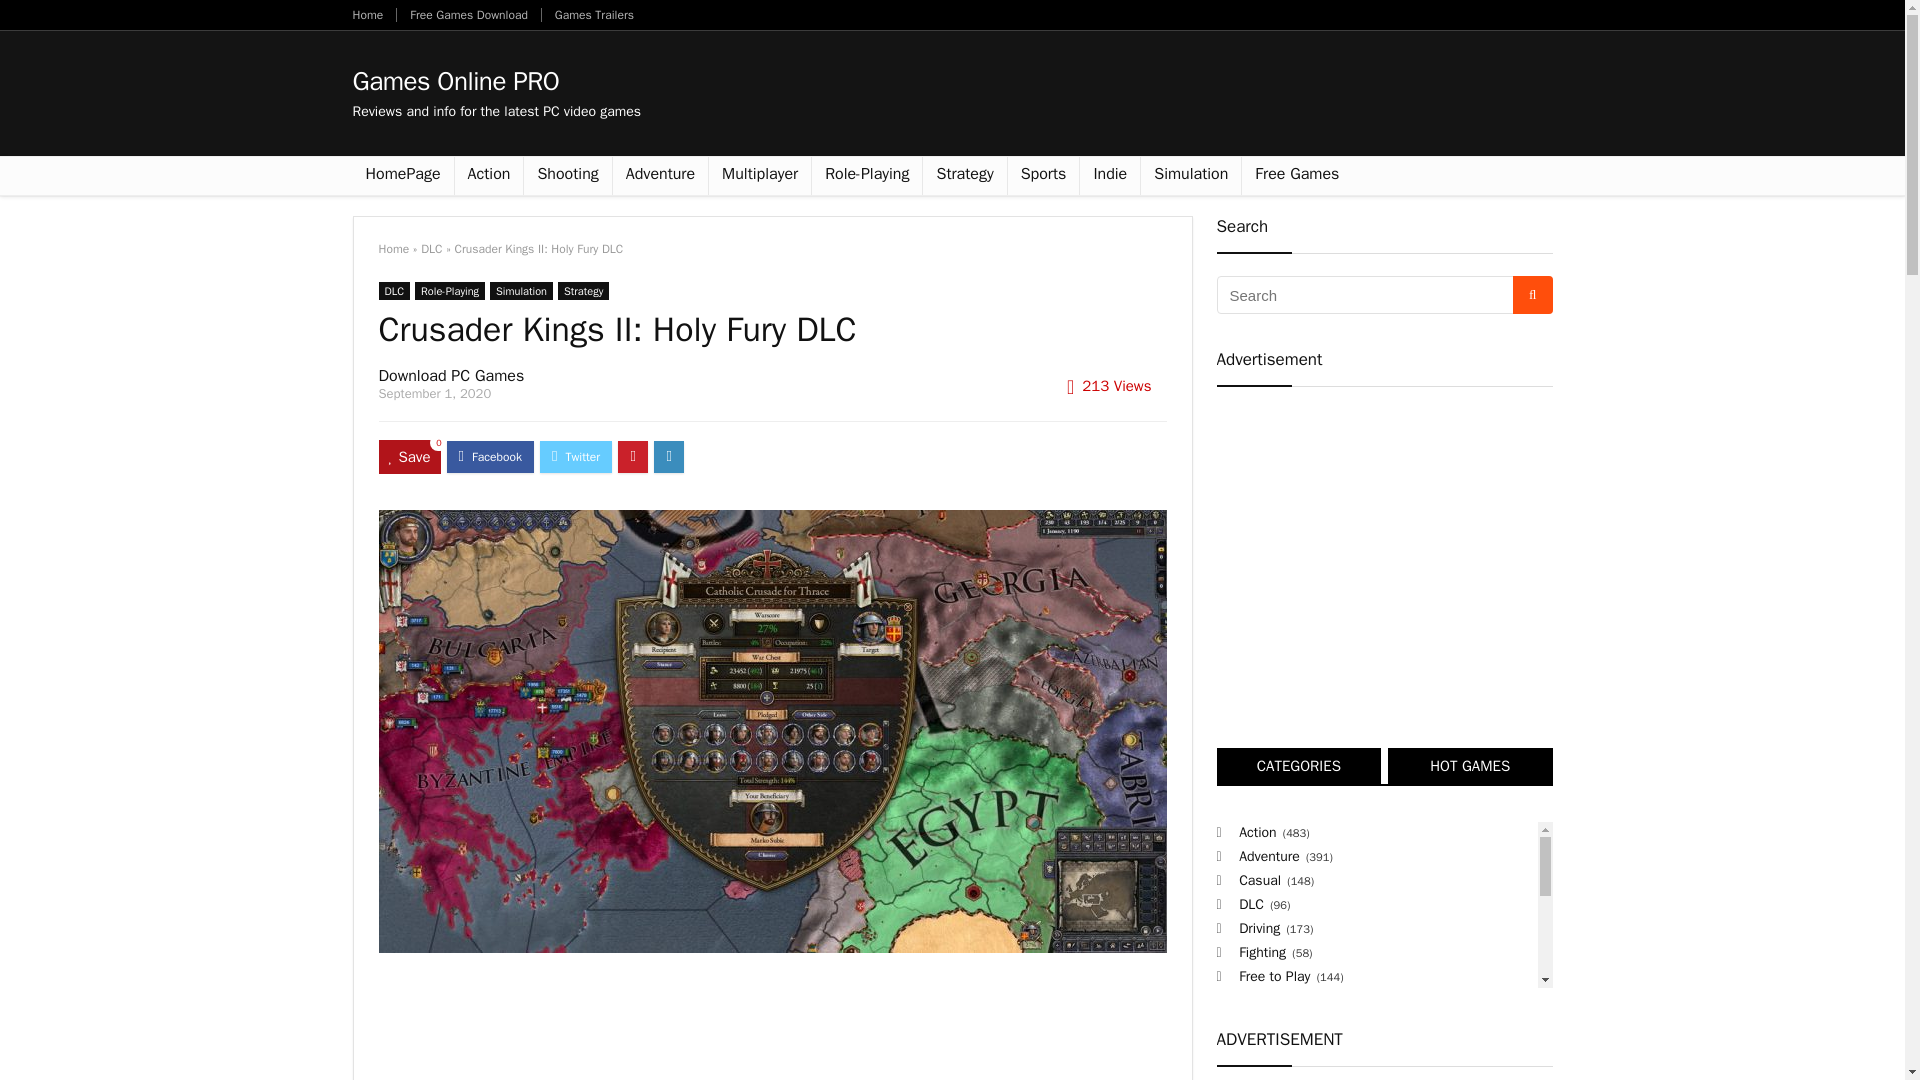 This screenshot has width=1920, height=1080. Describe the element at coordinates (393, 248) in the screenshot. I see `Home` at that location.